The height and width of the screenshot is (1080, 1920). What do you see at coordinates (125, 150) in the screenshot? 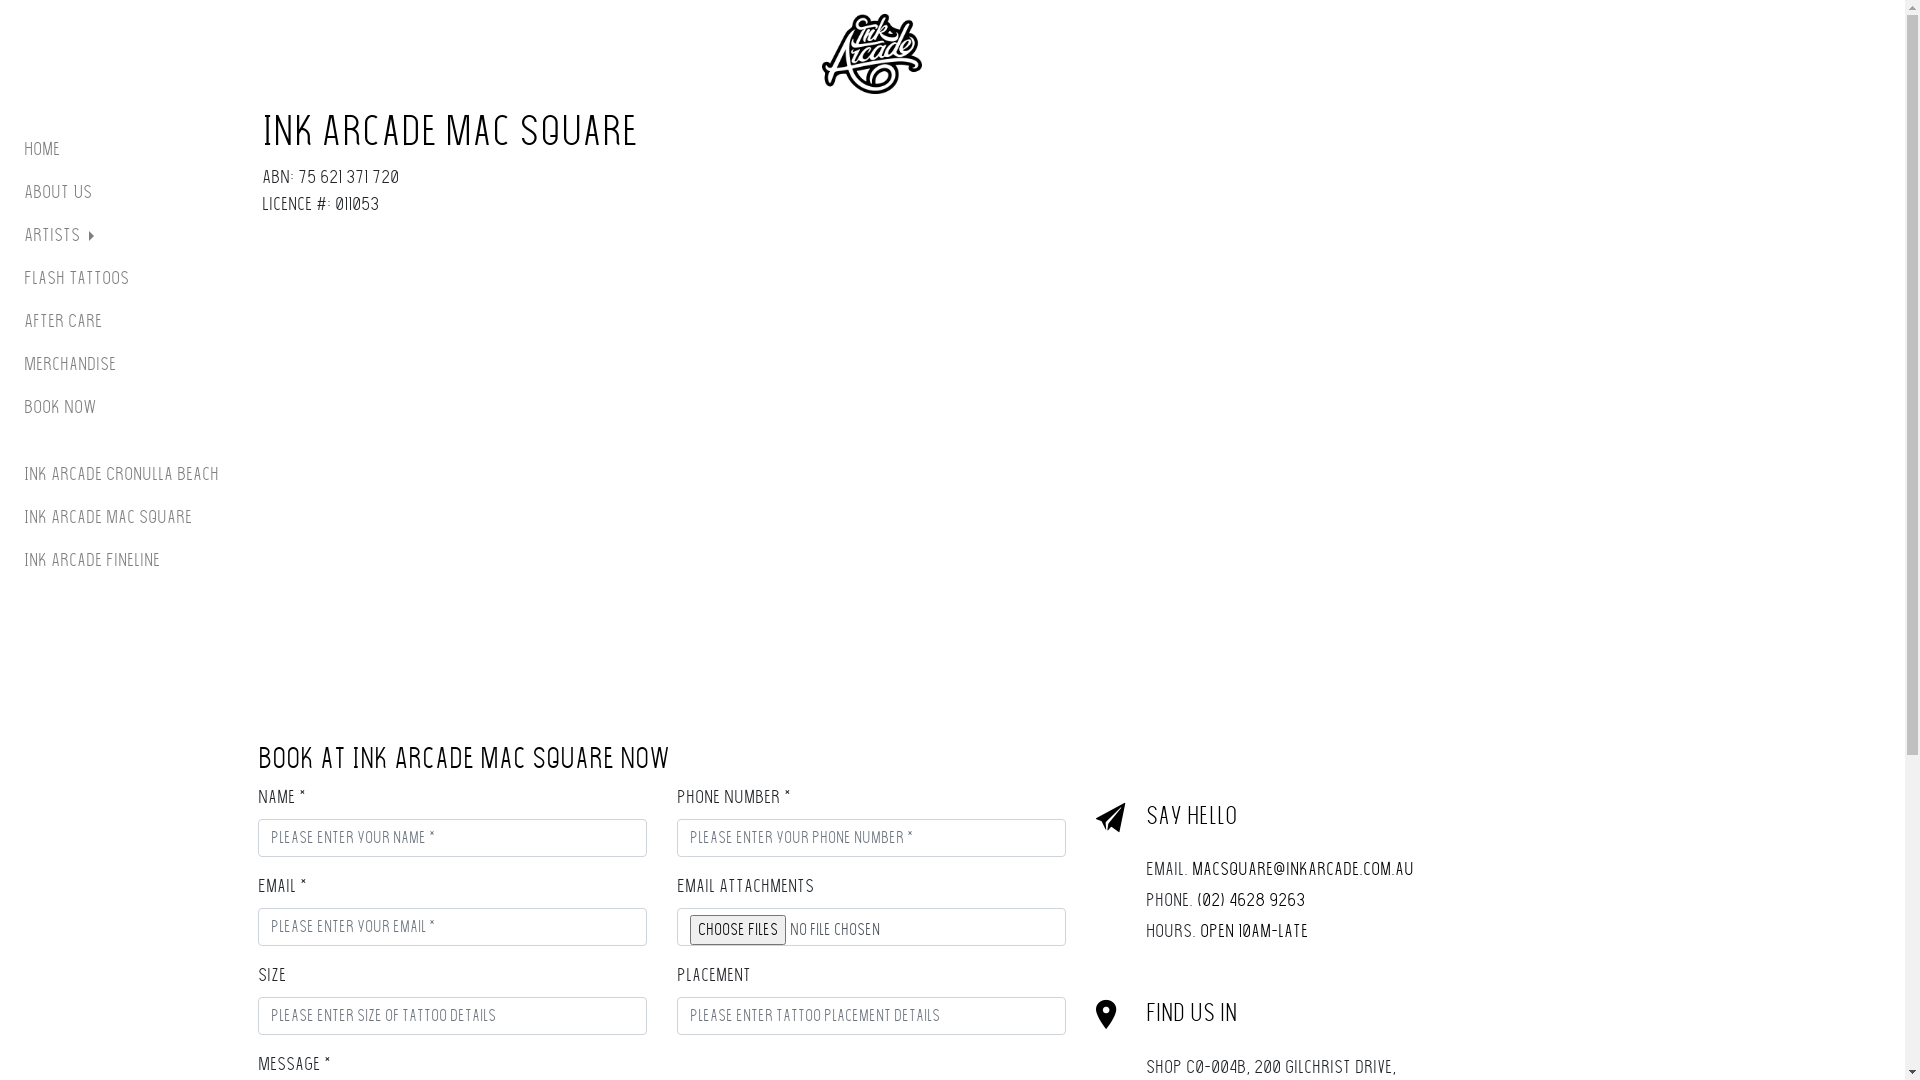
I see `Home` at bounding box center [125, 150].